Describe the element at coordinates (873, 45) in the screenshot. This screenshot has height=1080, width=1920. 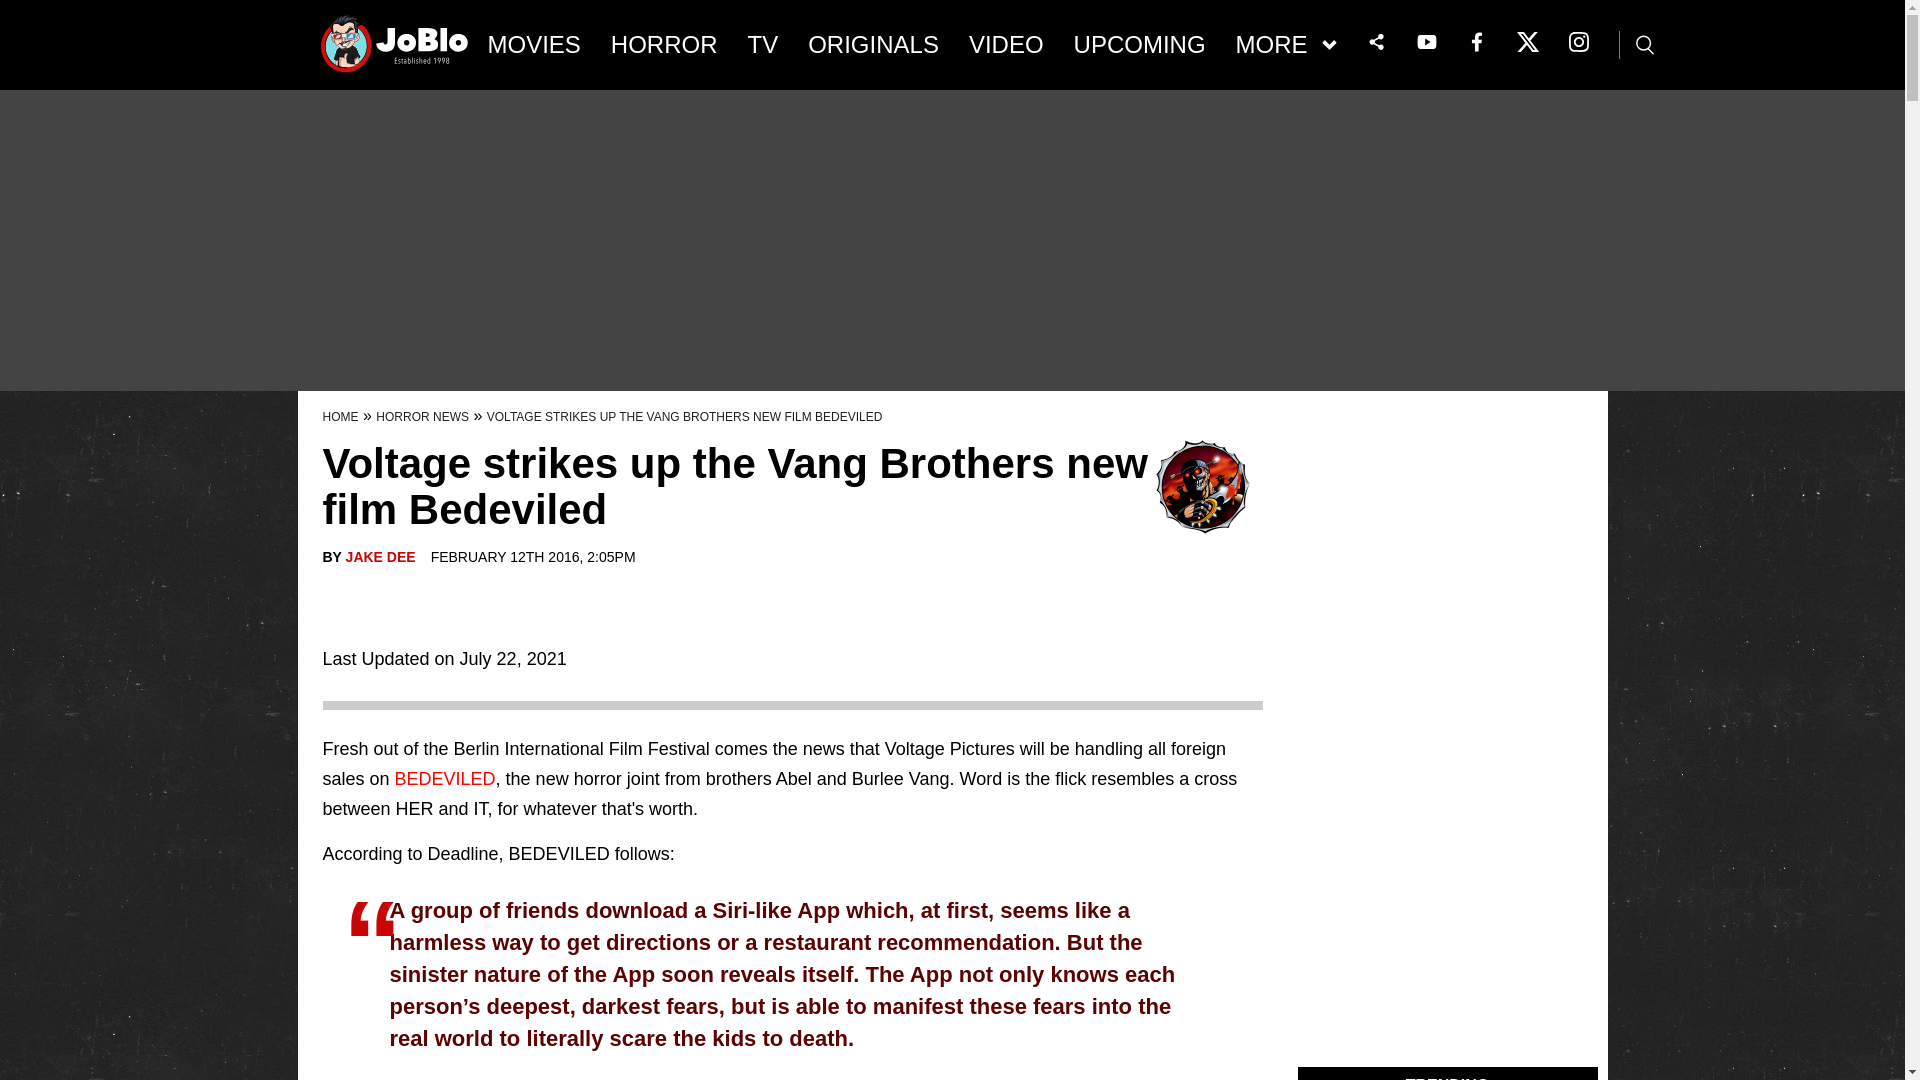
I see `ORIGINALS` at that location.